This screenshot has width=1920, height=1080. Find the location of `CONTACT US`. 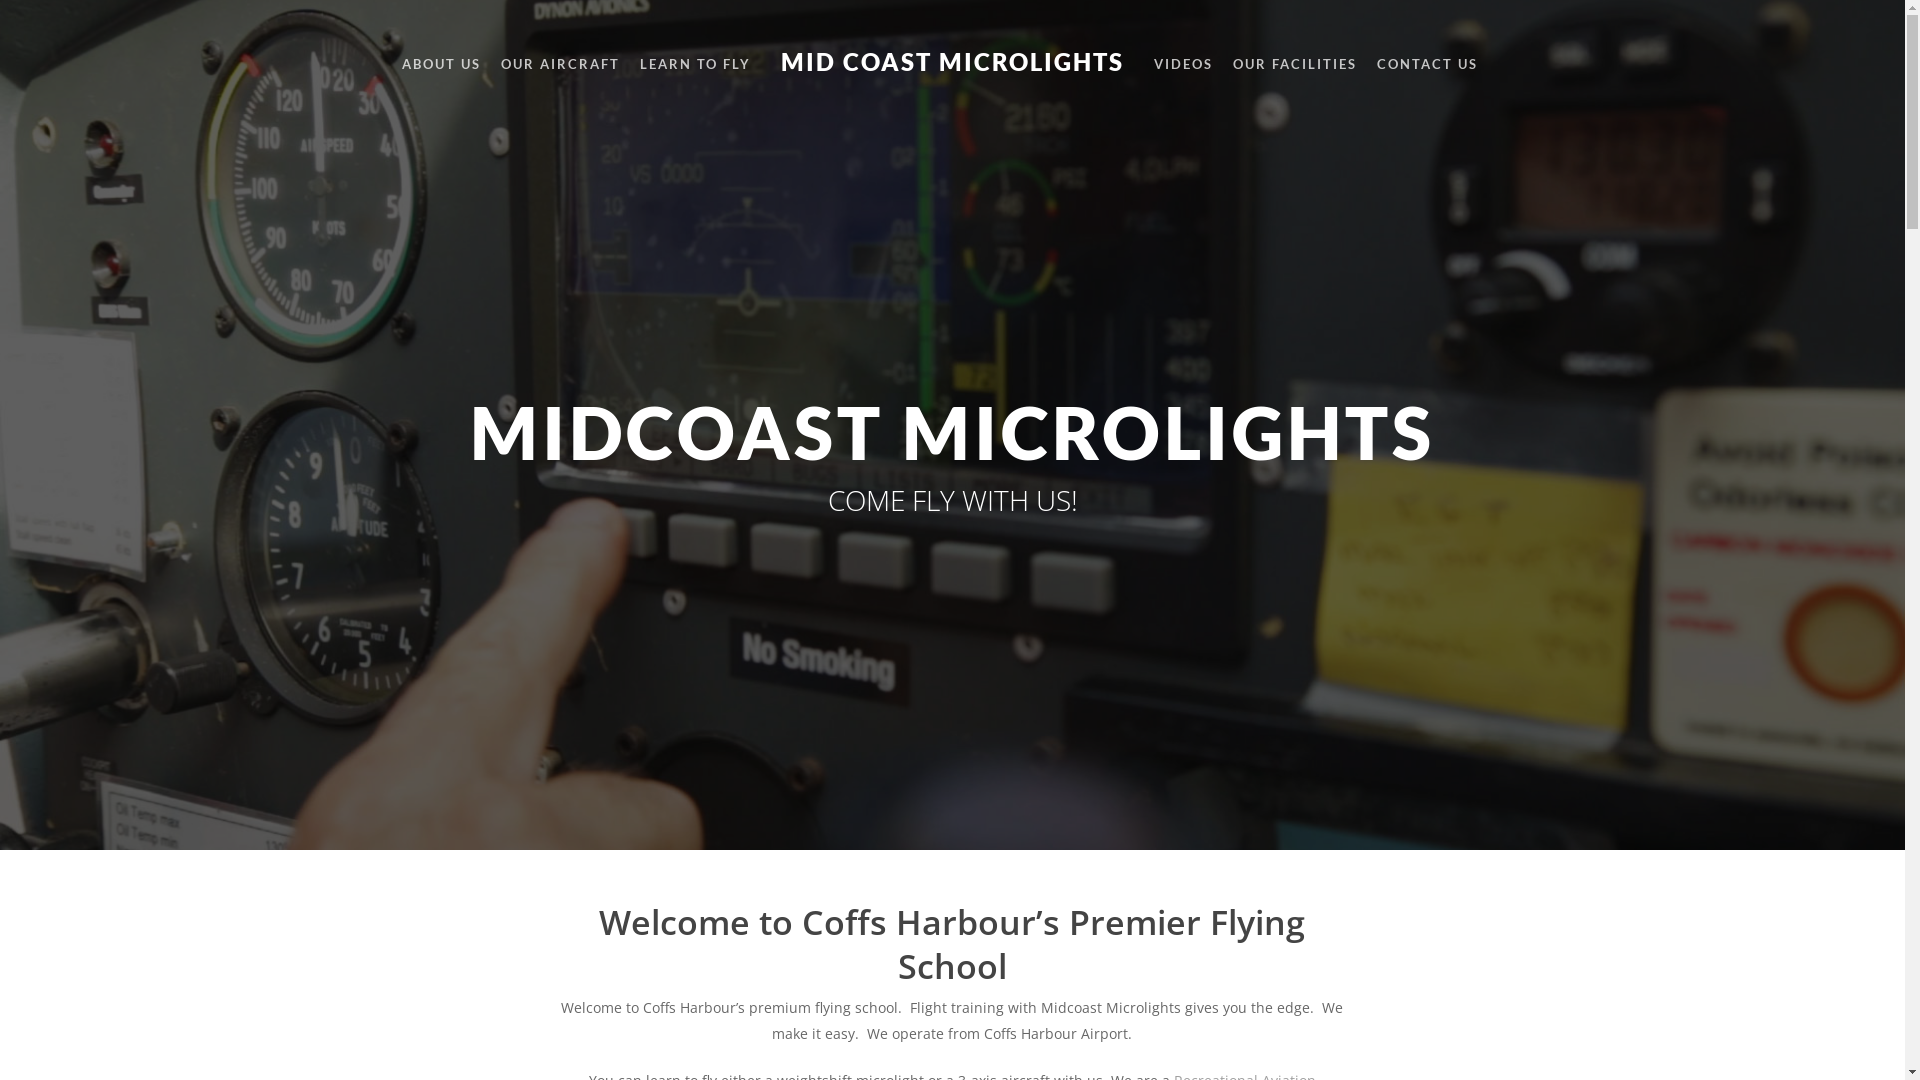

CONTACT US is located at coordinates (1426, 64).